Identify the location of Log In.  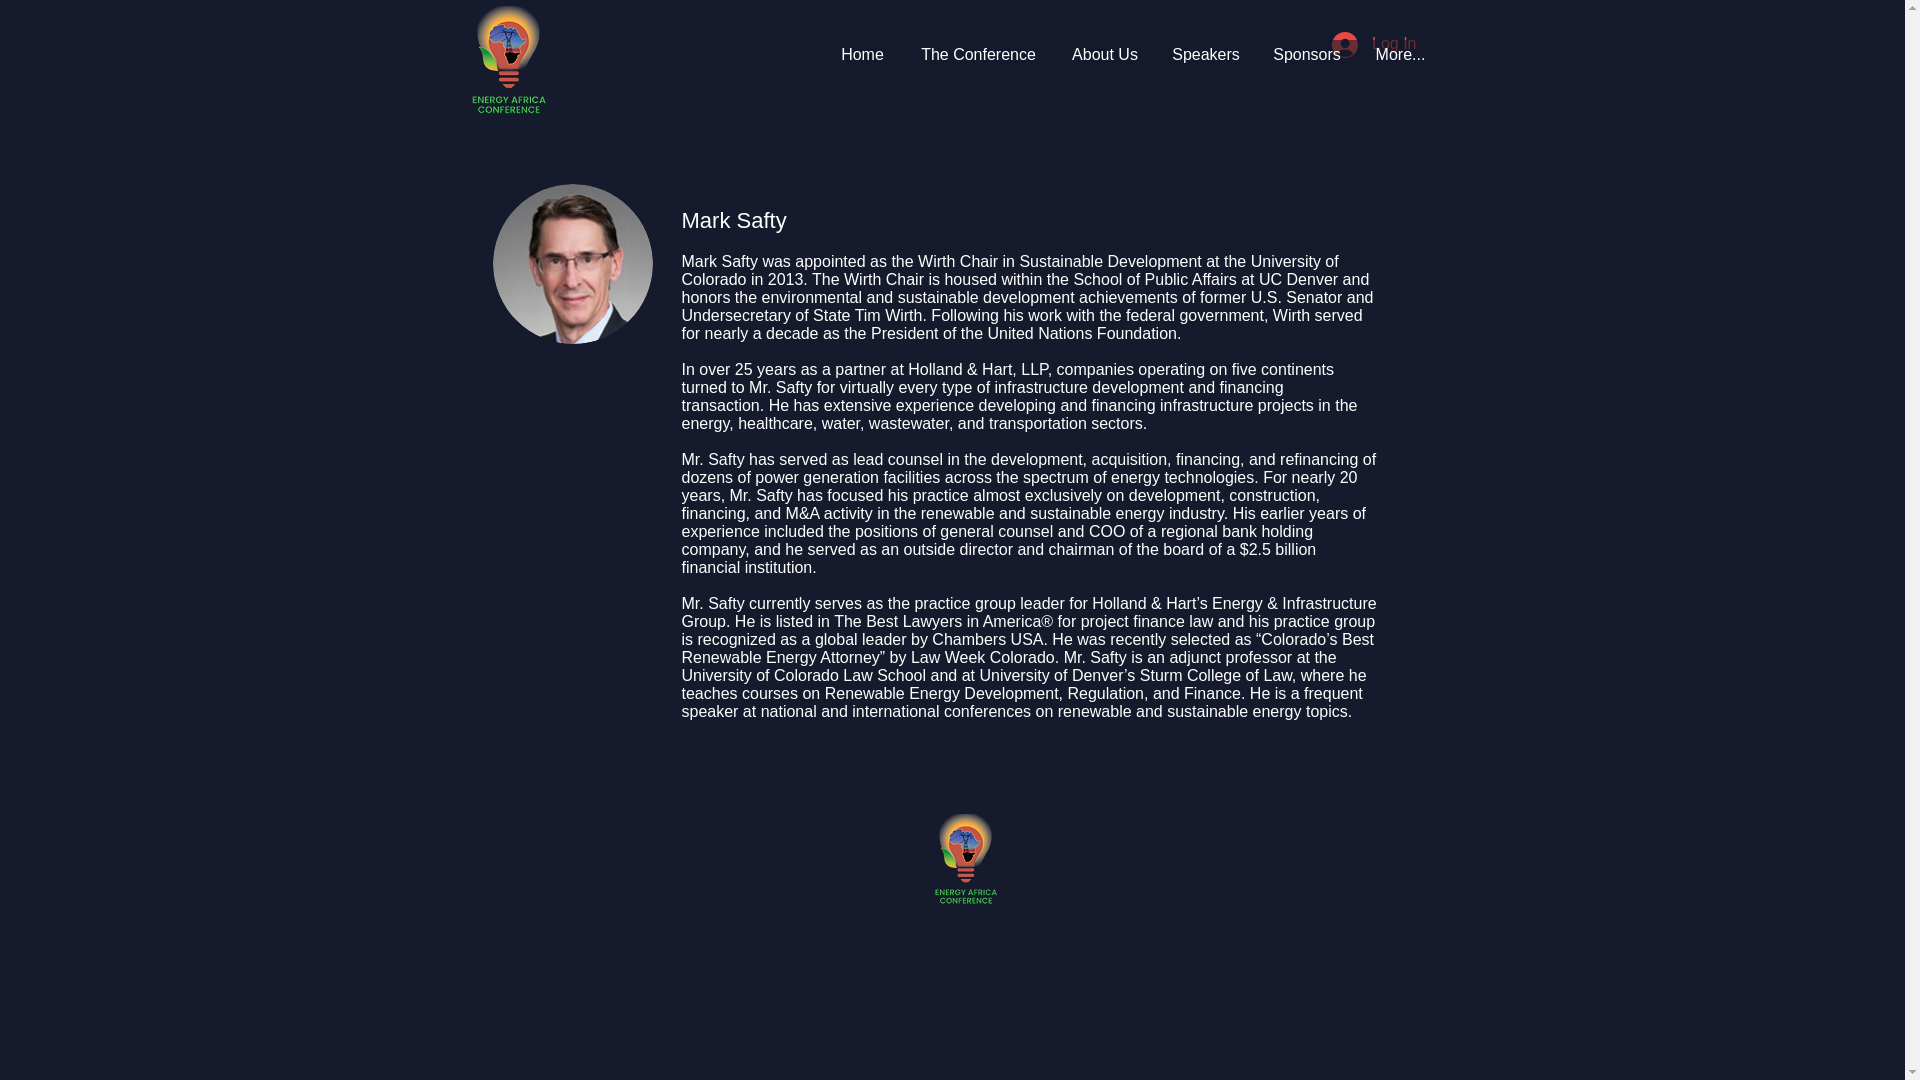
(1374, 44).